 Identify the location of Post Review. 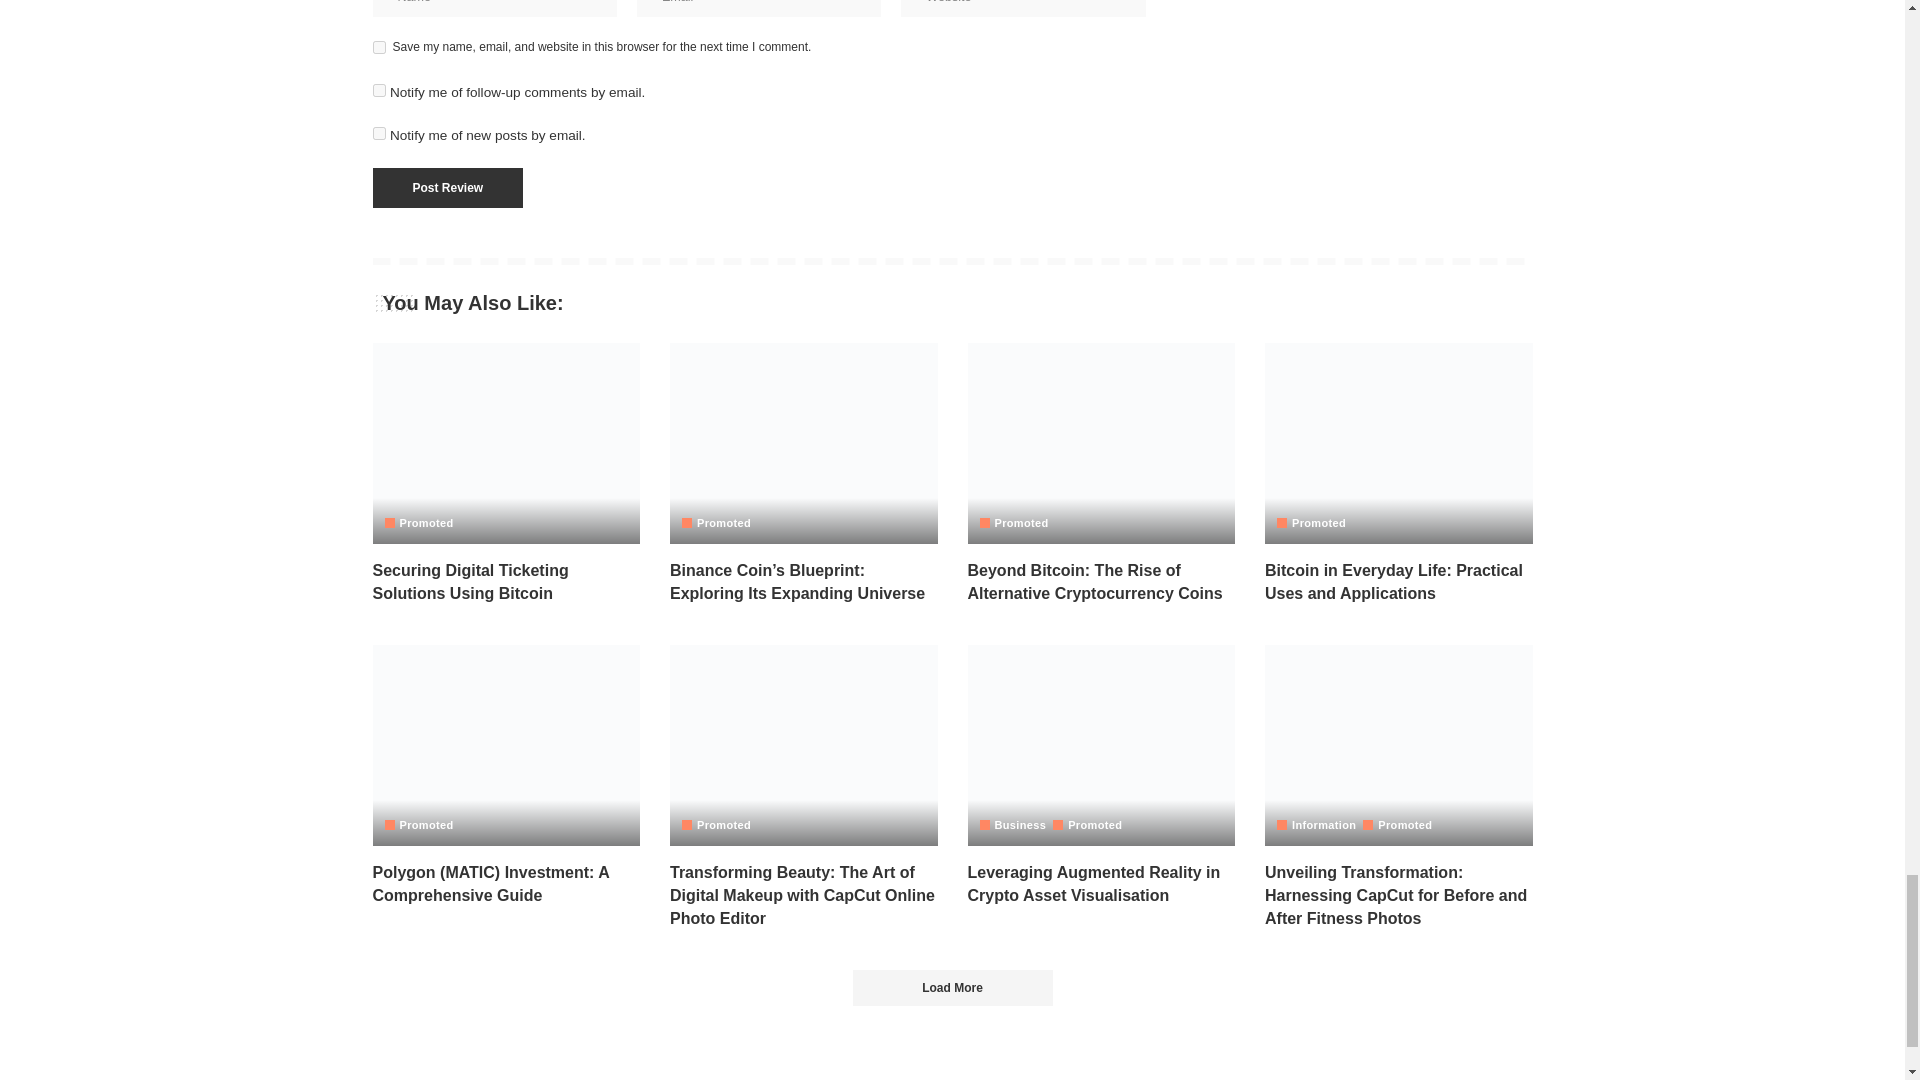
(447, 188).